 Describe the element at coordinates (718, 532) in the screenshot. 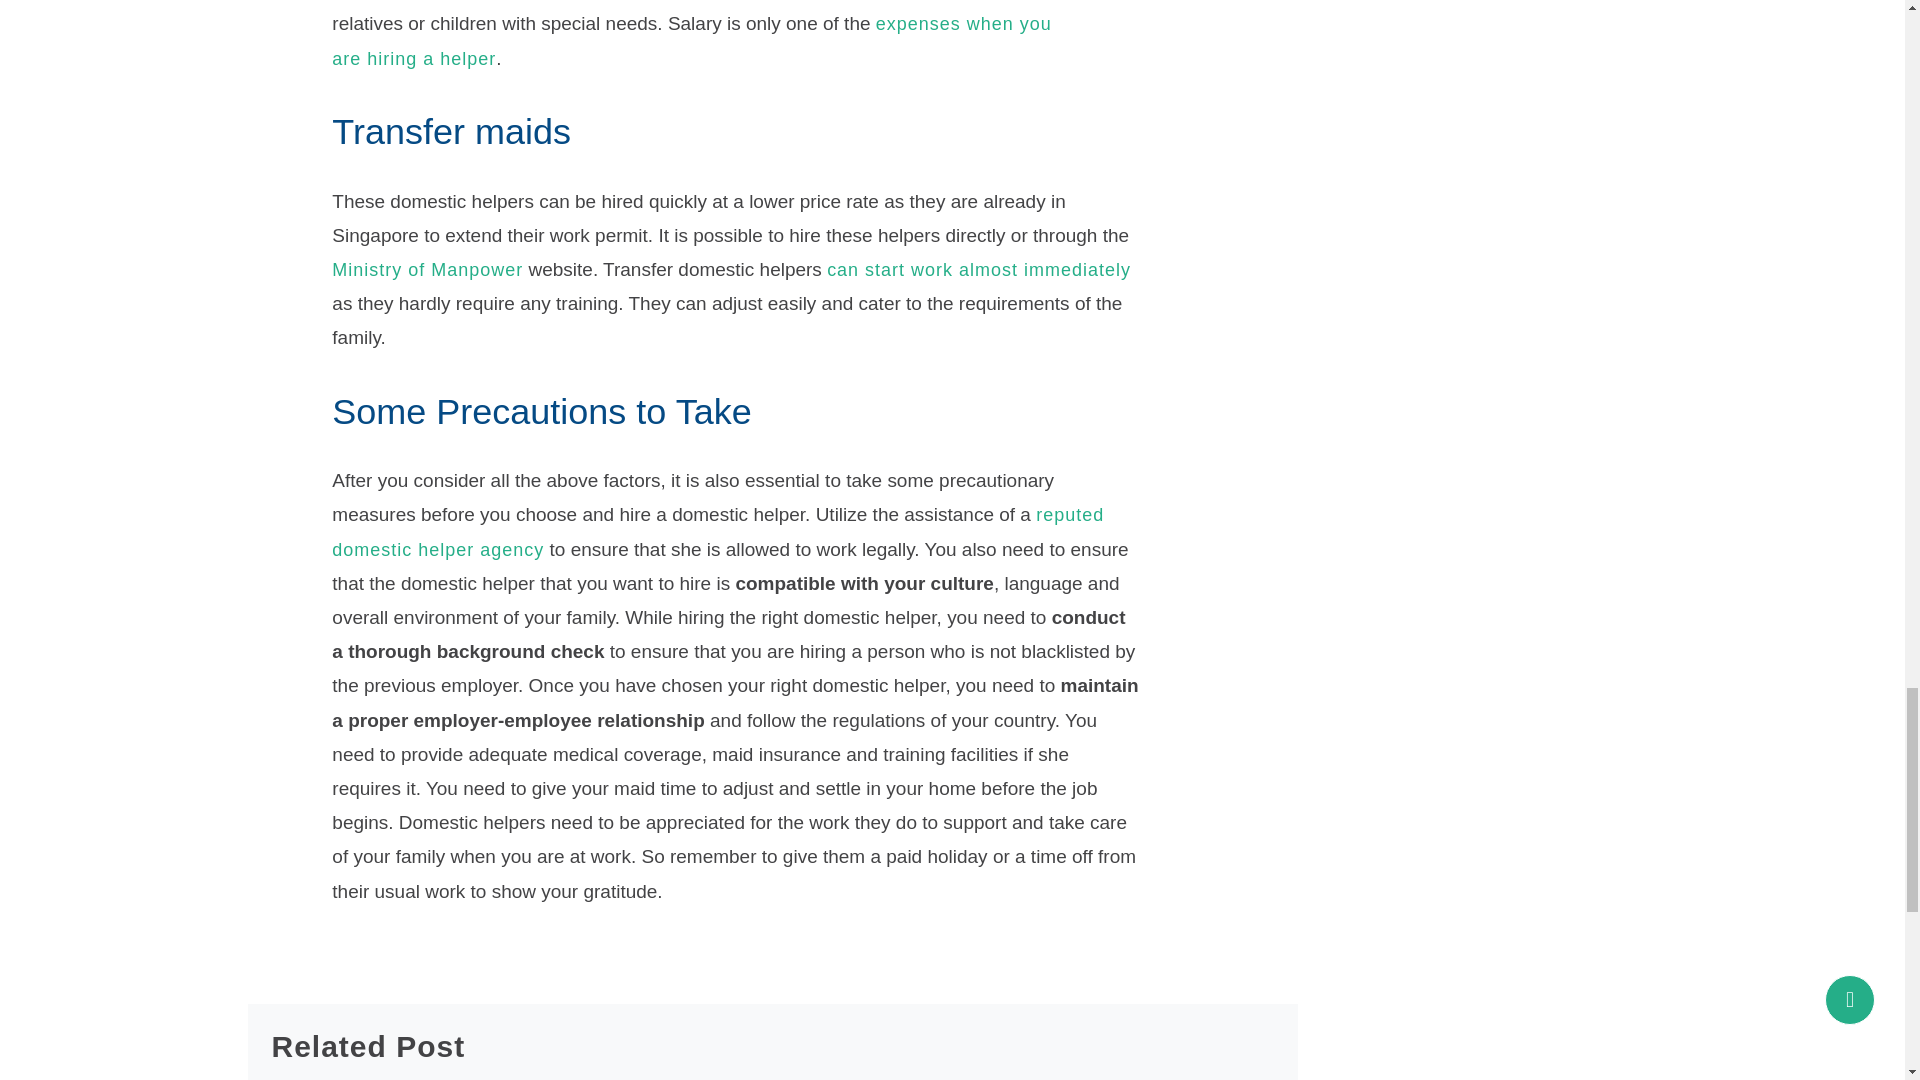

I see `reputed domestic helper agency` at that location.